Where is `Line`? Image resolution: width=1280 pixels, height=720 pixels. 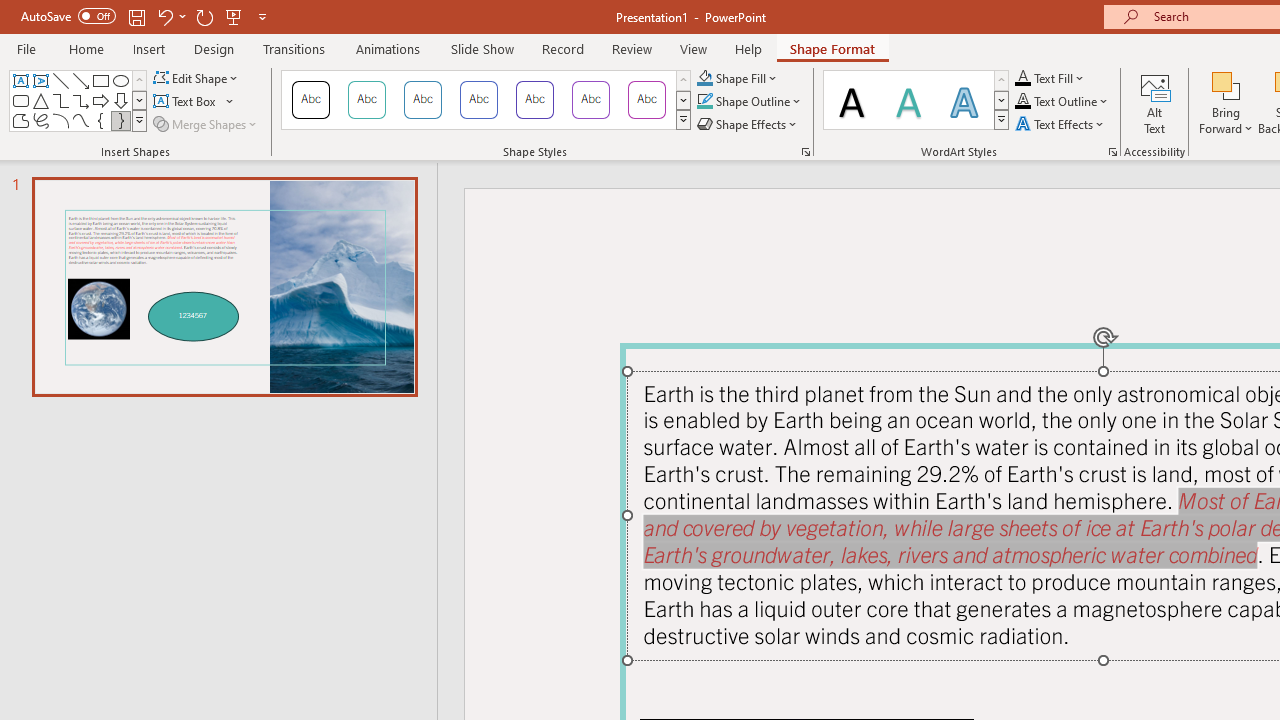
Line is located at coordinates (60, 80).